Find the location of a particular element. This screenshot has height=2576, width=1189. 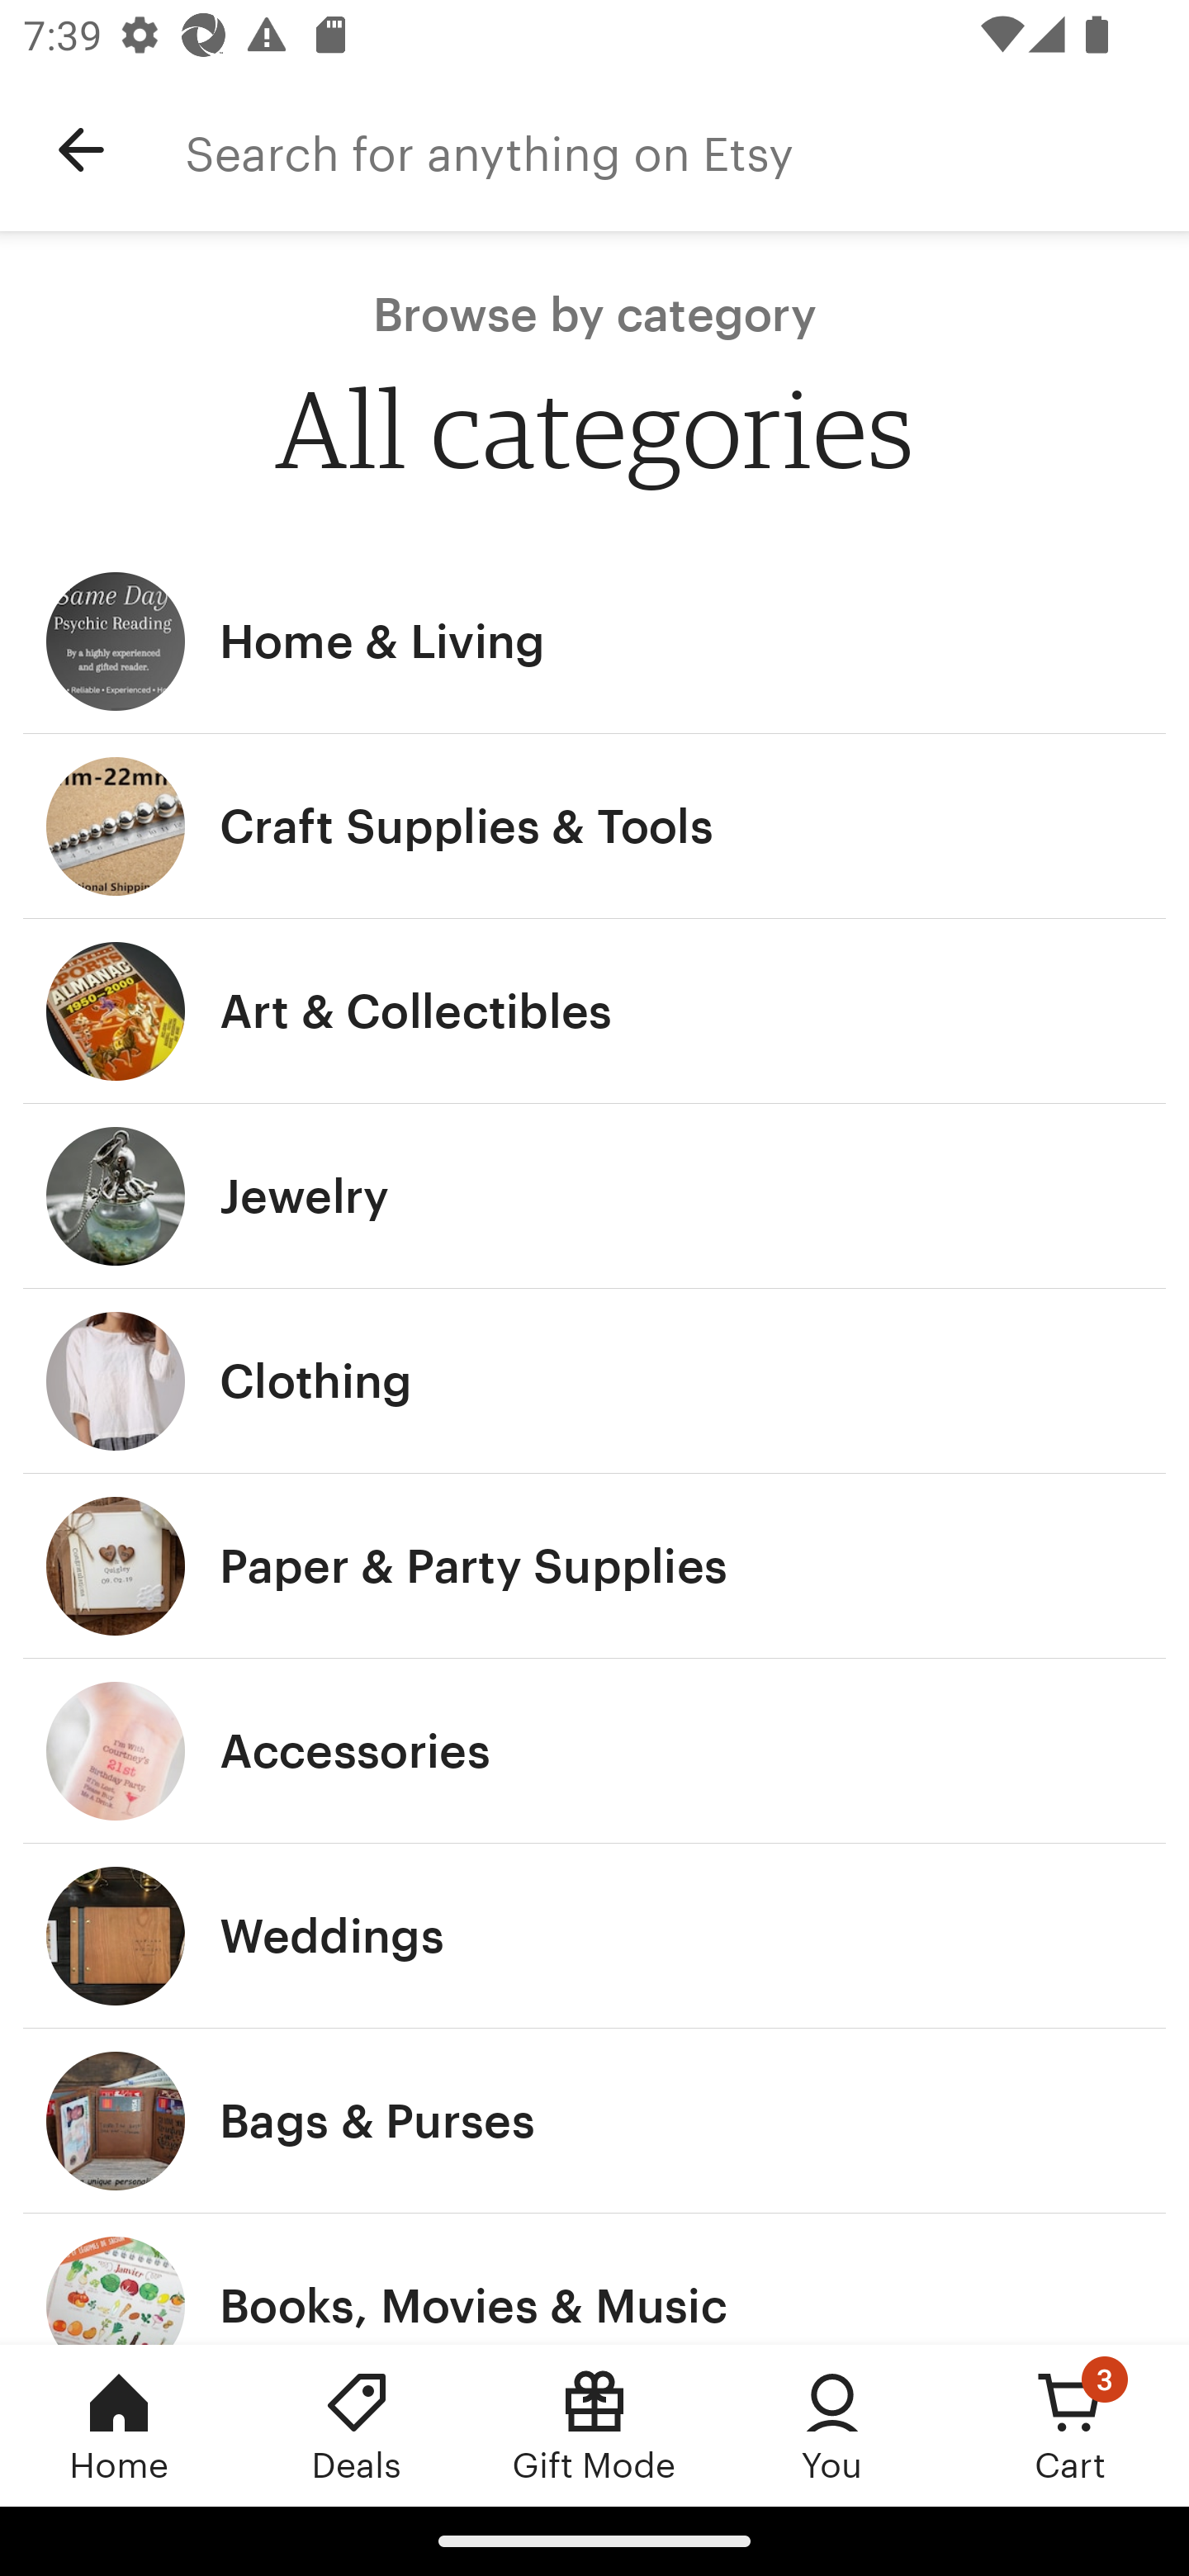

Gift Mode is located at coordinates (594, 2425).